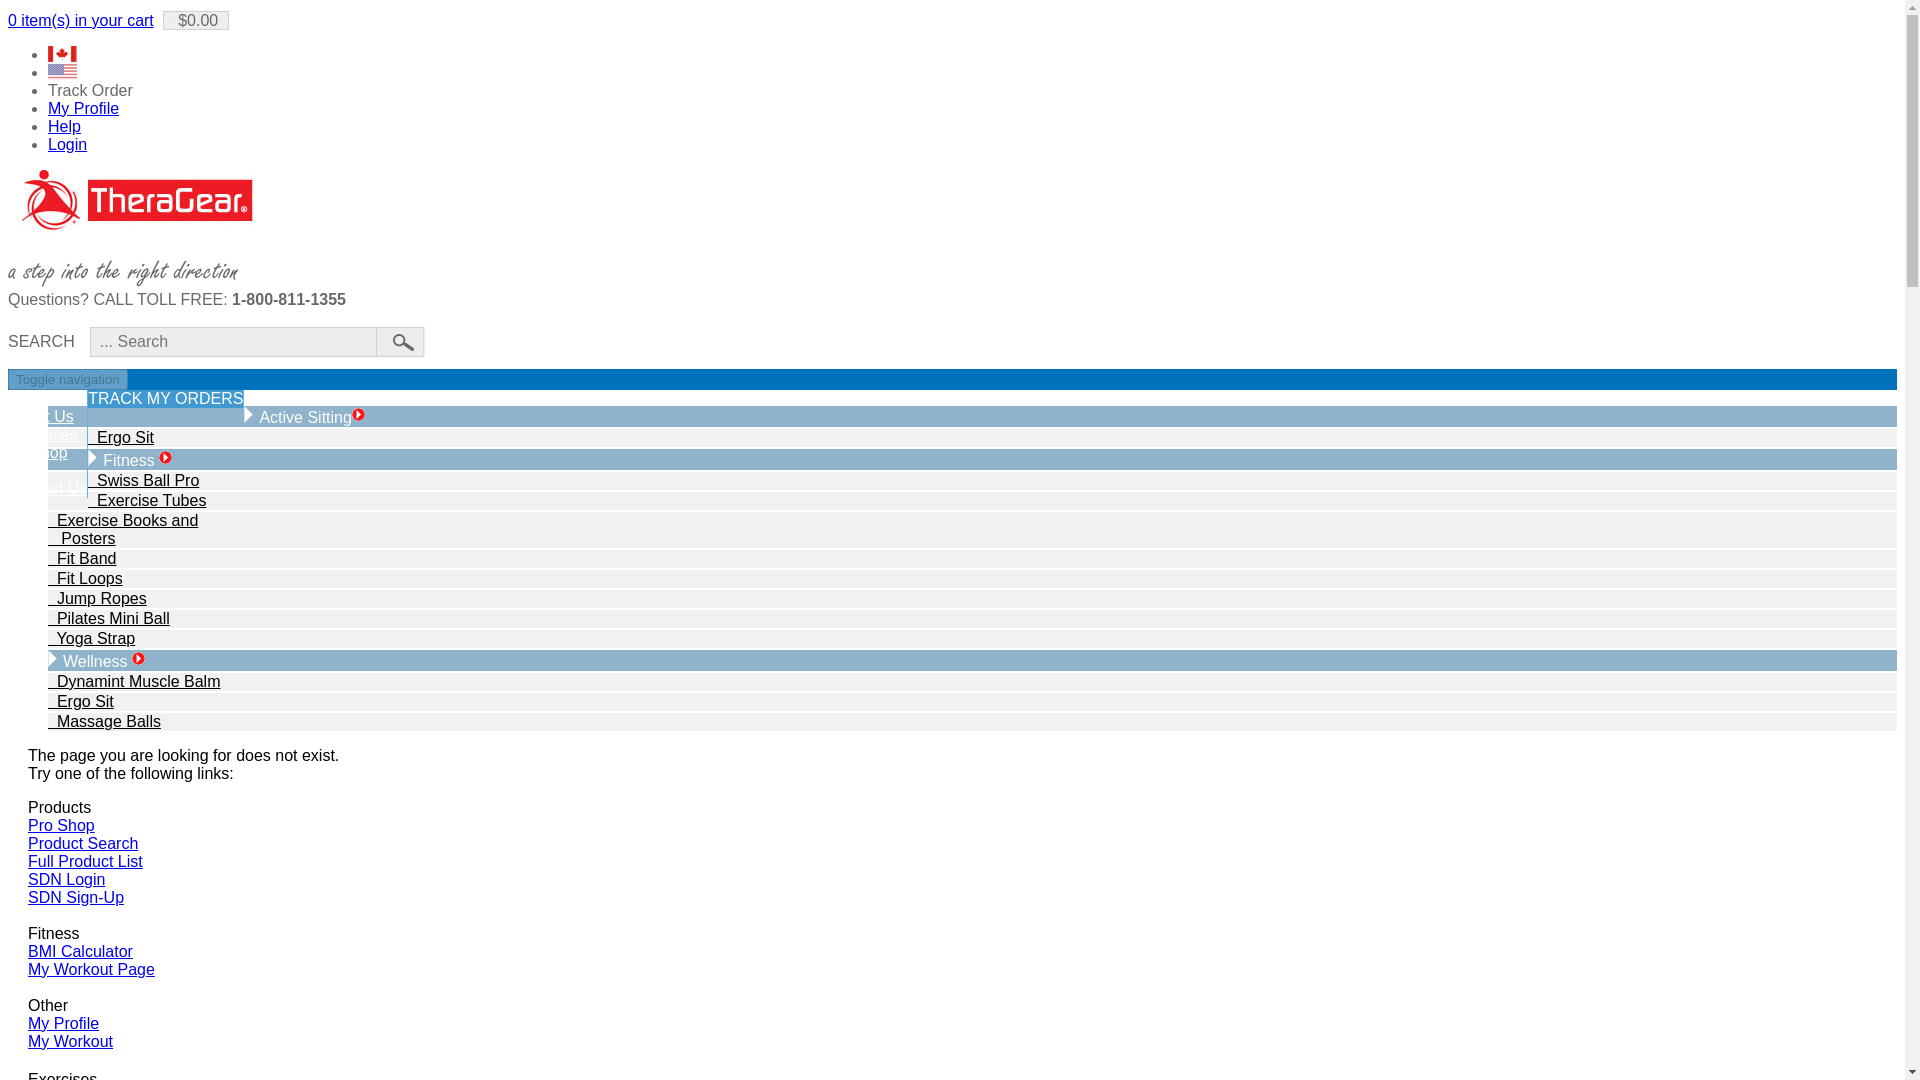  Describe the element at coordinates (80, 951) in the screenshot. I see `BMI Calculator` at that location.